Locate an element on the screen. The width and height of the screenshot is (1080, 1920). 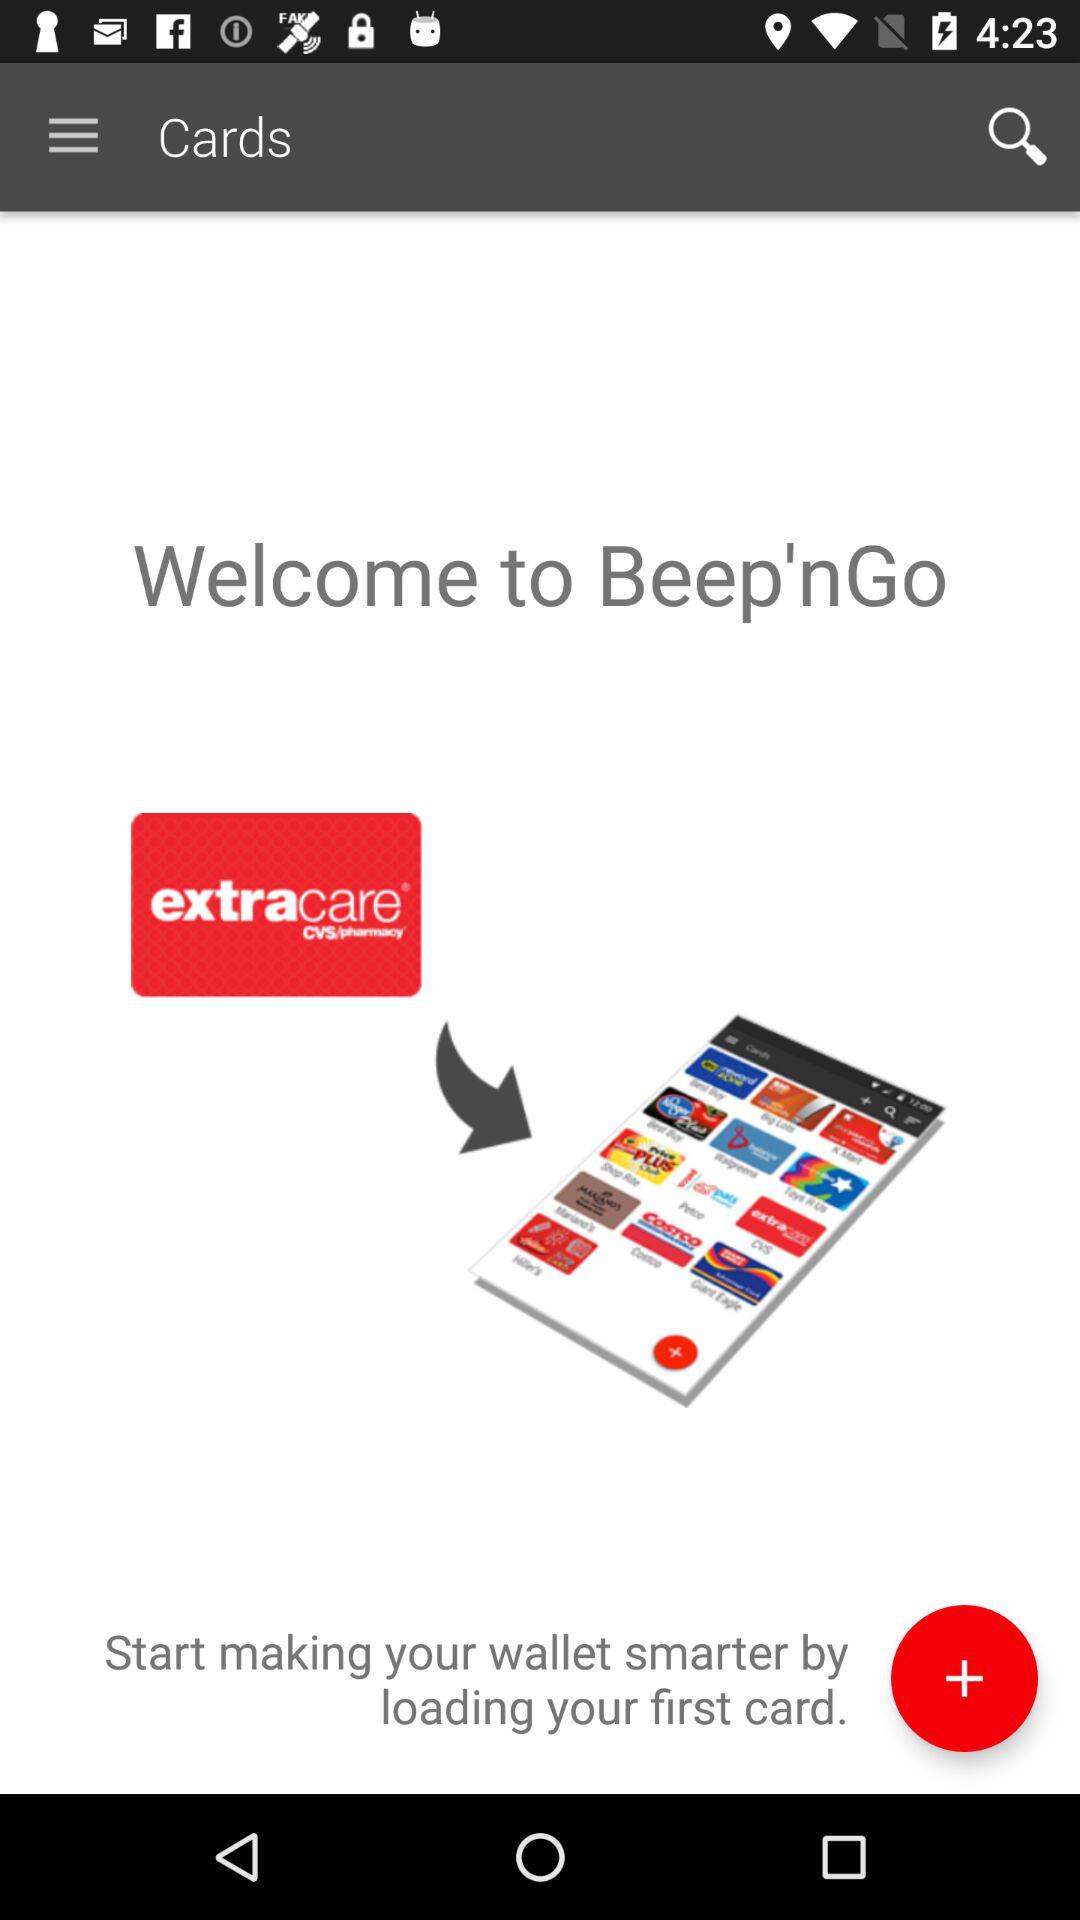
choose the icon to the left of the cards is located at coordinates (73, 136).